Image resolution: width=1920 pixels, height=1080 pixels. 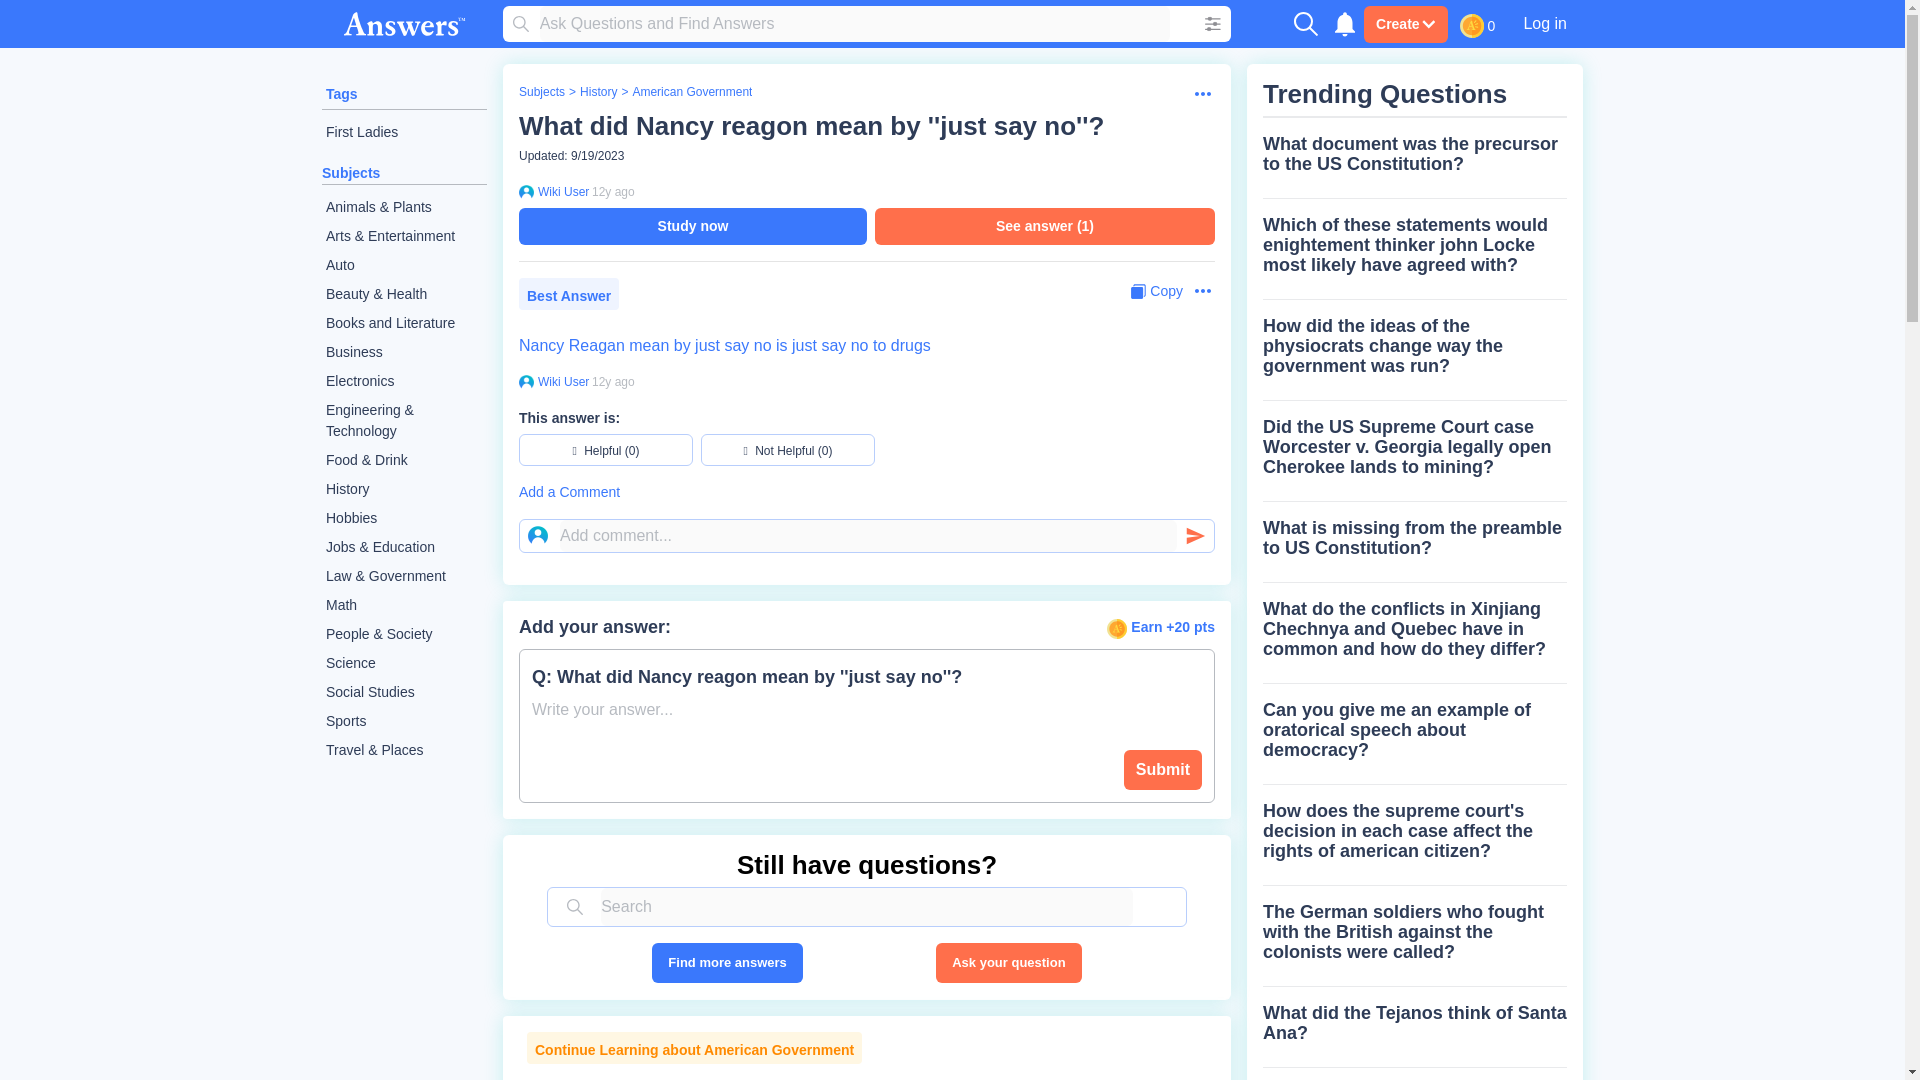 What do you see at coordinates (1544, 23) in the screenshot?
I see `Log in` at bounding box center [1544, 23].